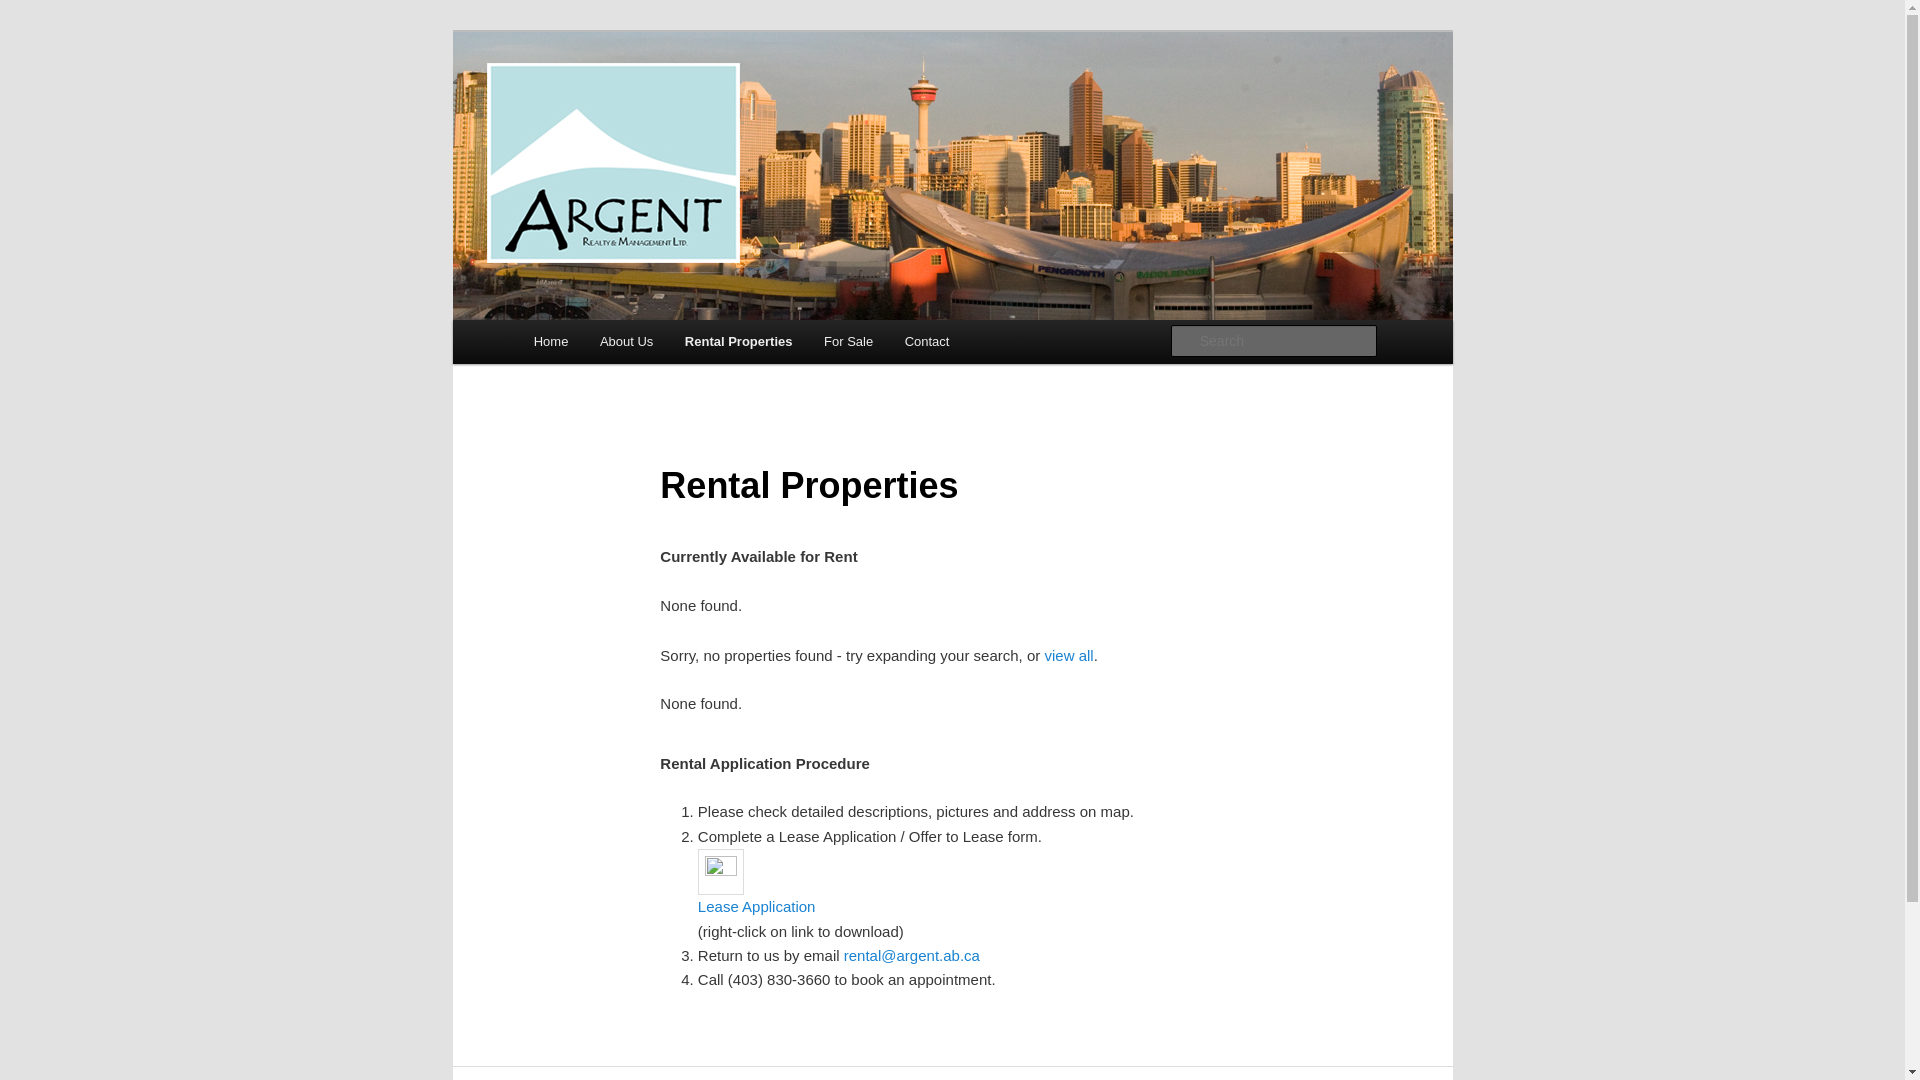 This screenshot has width=1920, height=1080. I want to click on For Sale, so click(848, 342).